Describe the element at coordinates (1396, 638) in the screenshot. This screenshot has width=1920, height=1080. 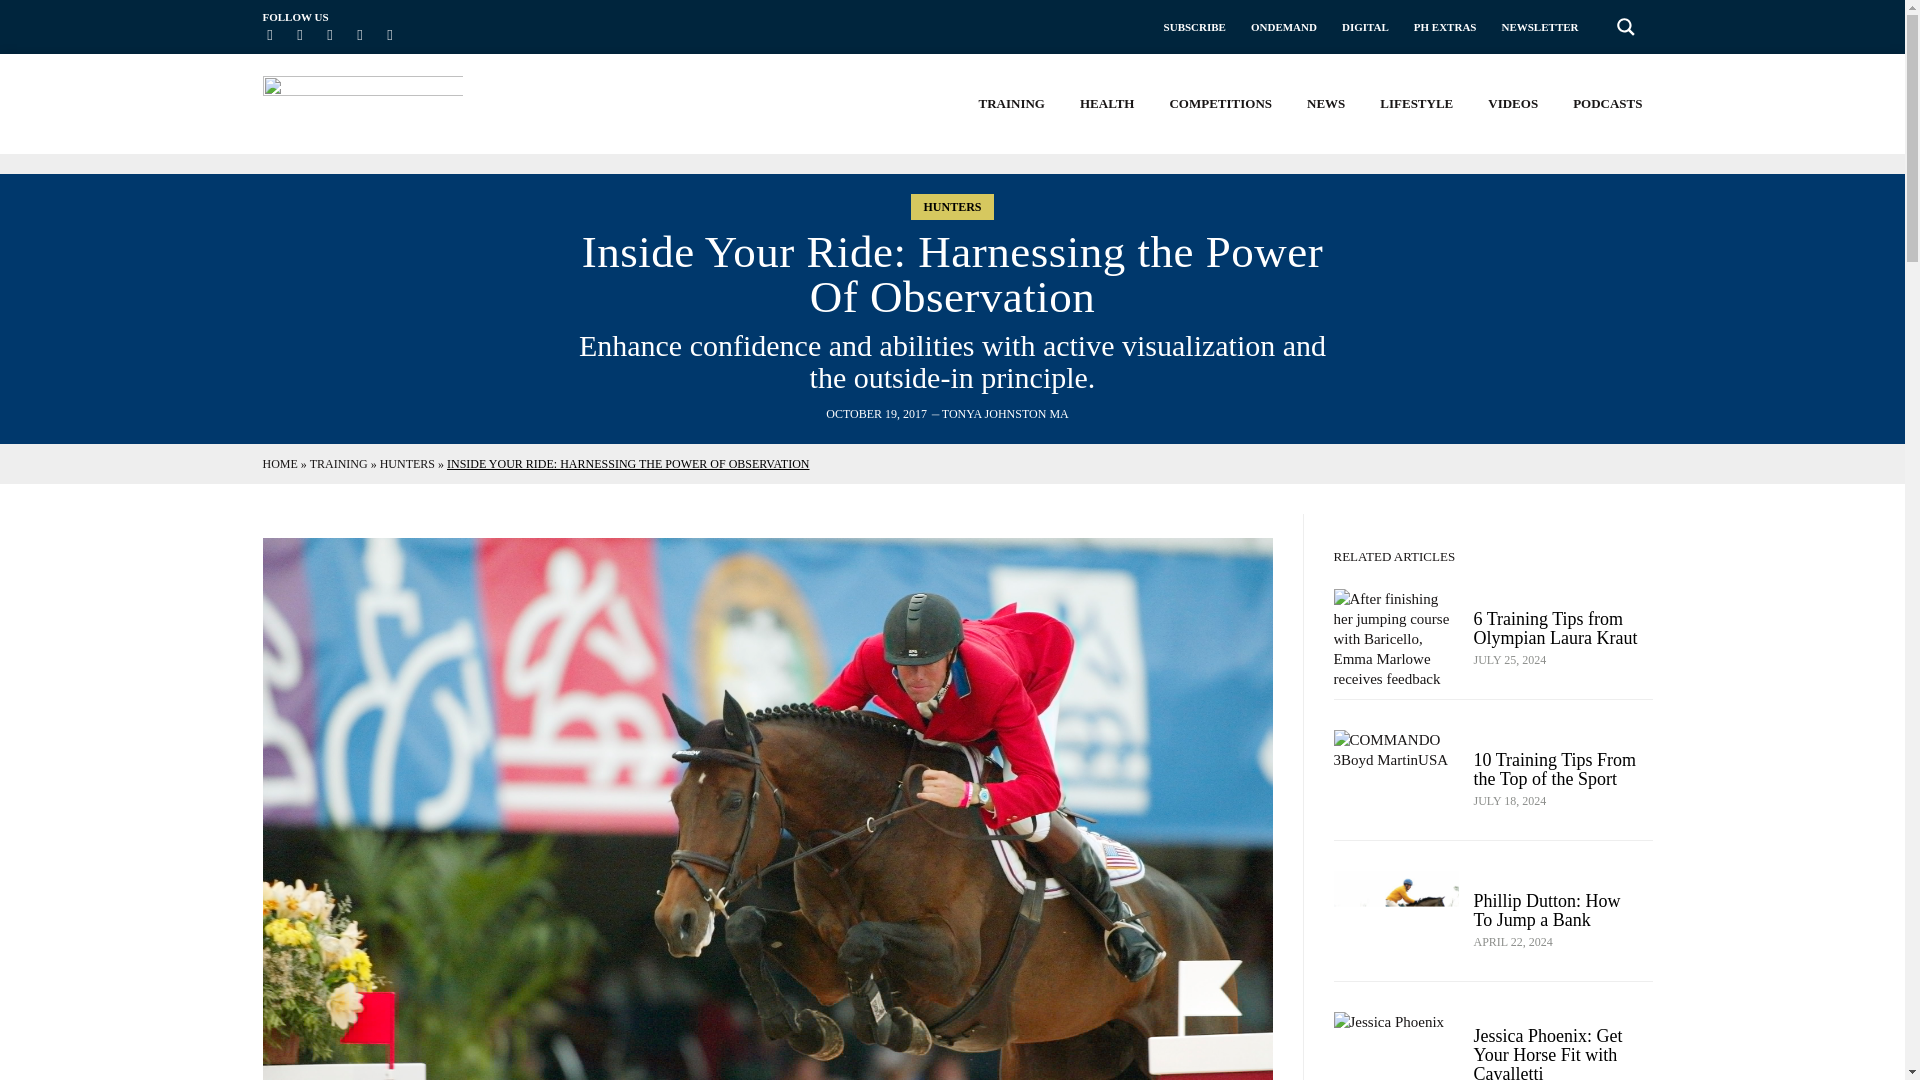
I see `6 Training Tips from Olympian Laura Kraut` at that location.